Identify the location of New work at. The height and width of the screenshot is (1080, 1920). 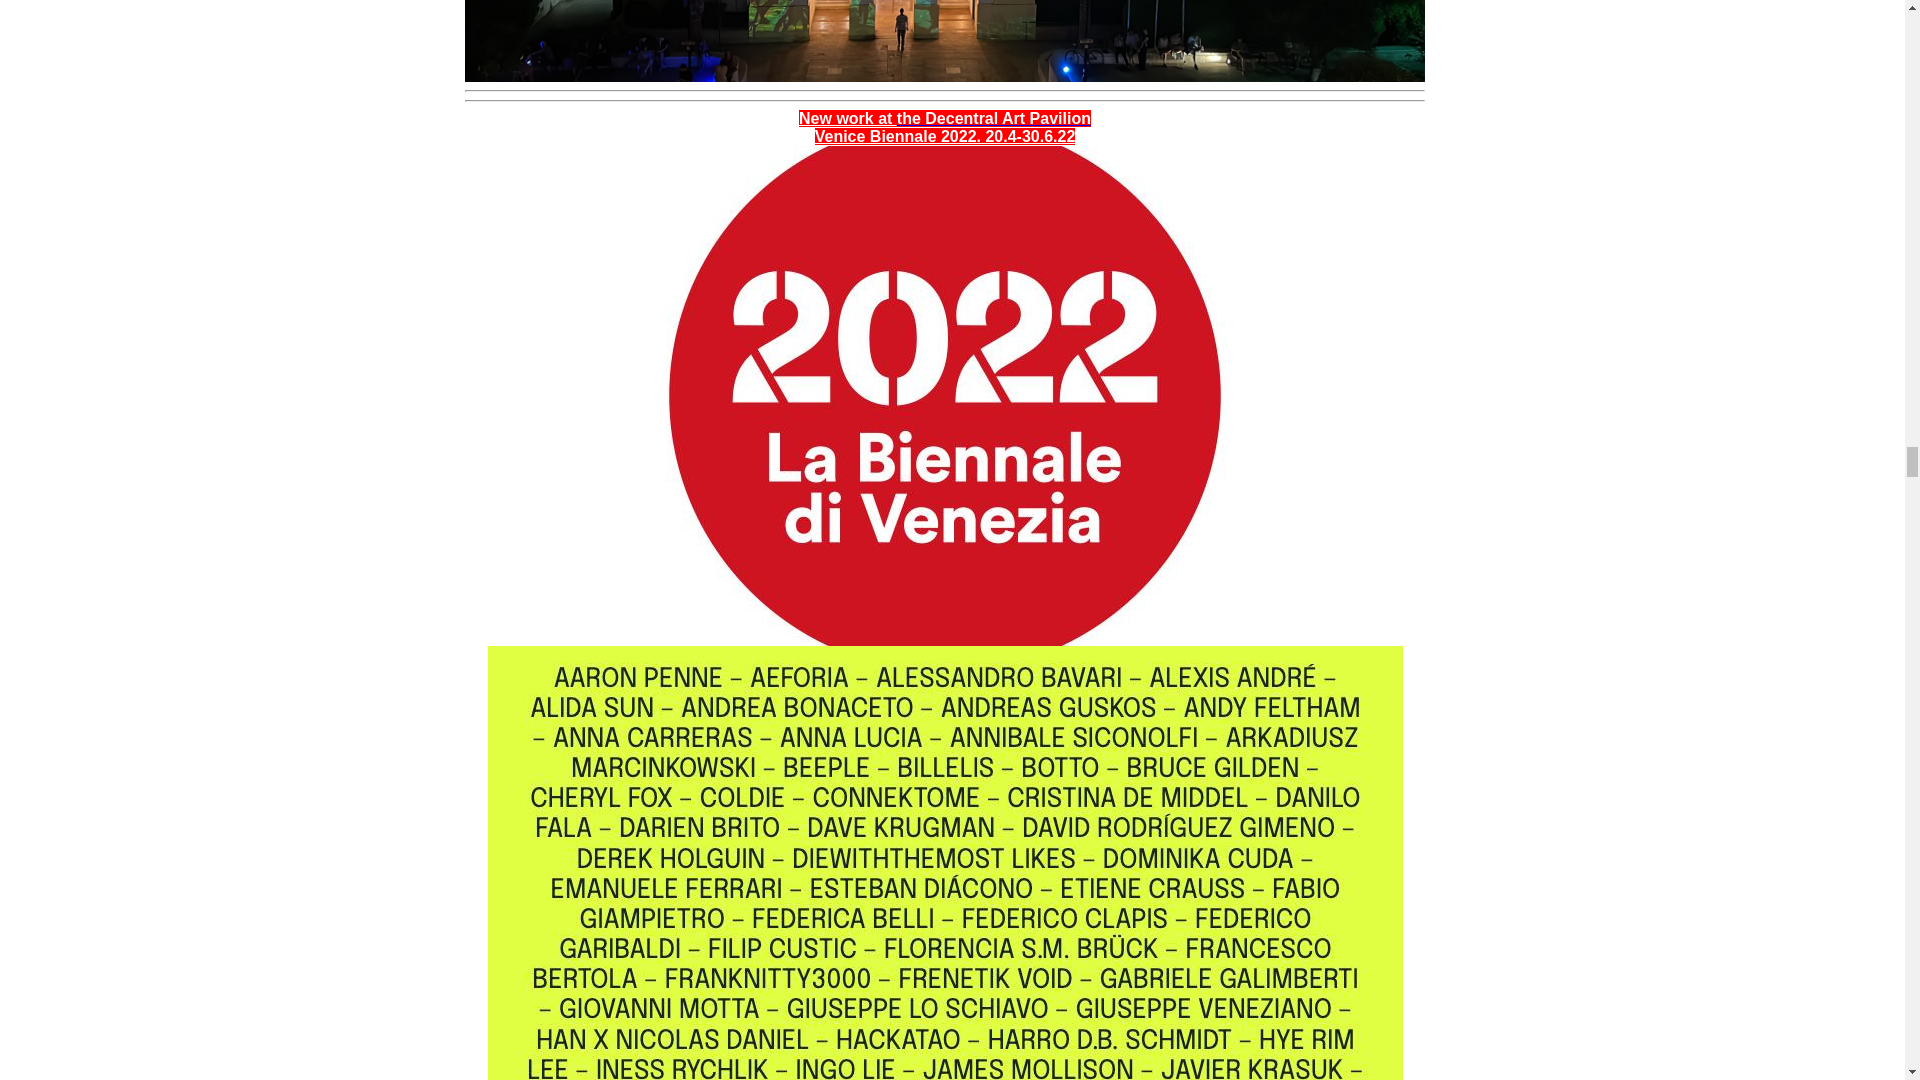
(847, 118).